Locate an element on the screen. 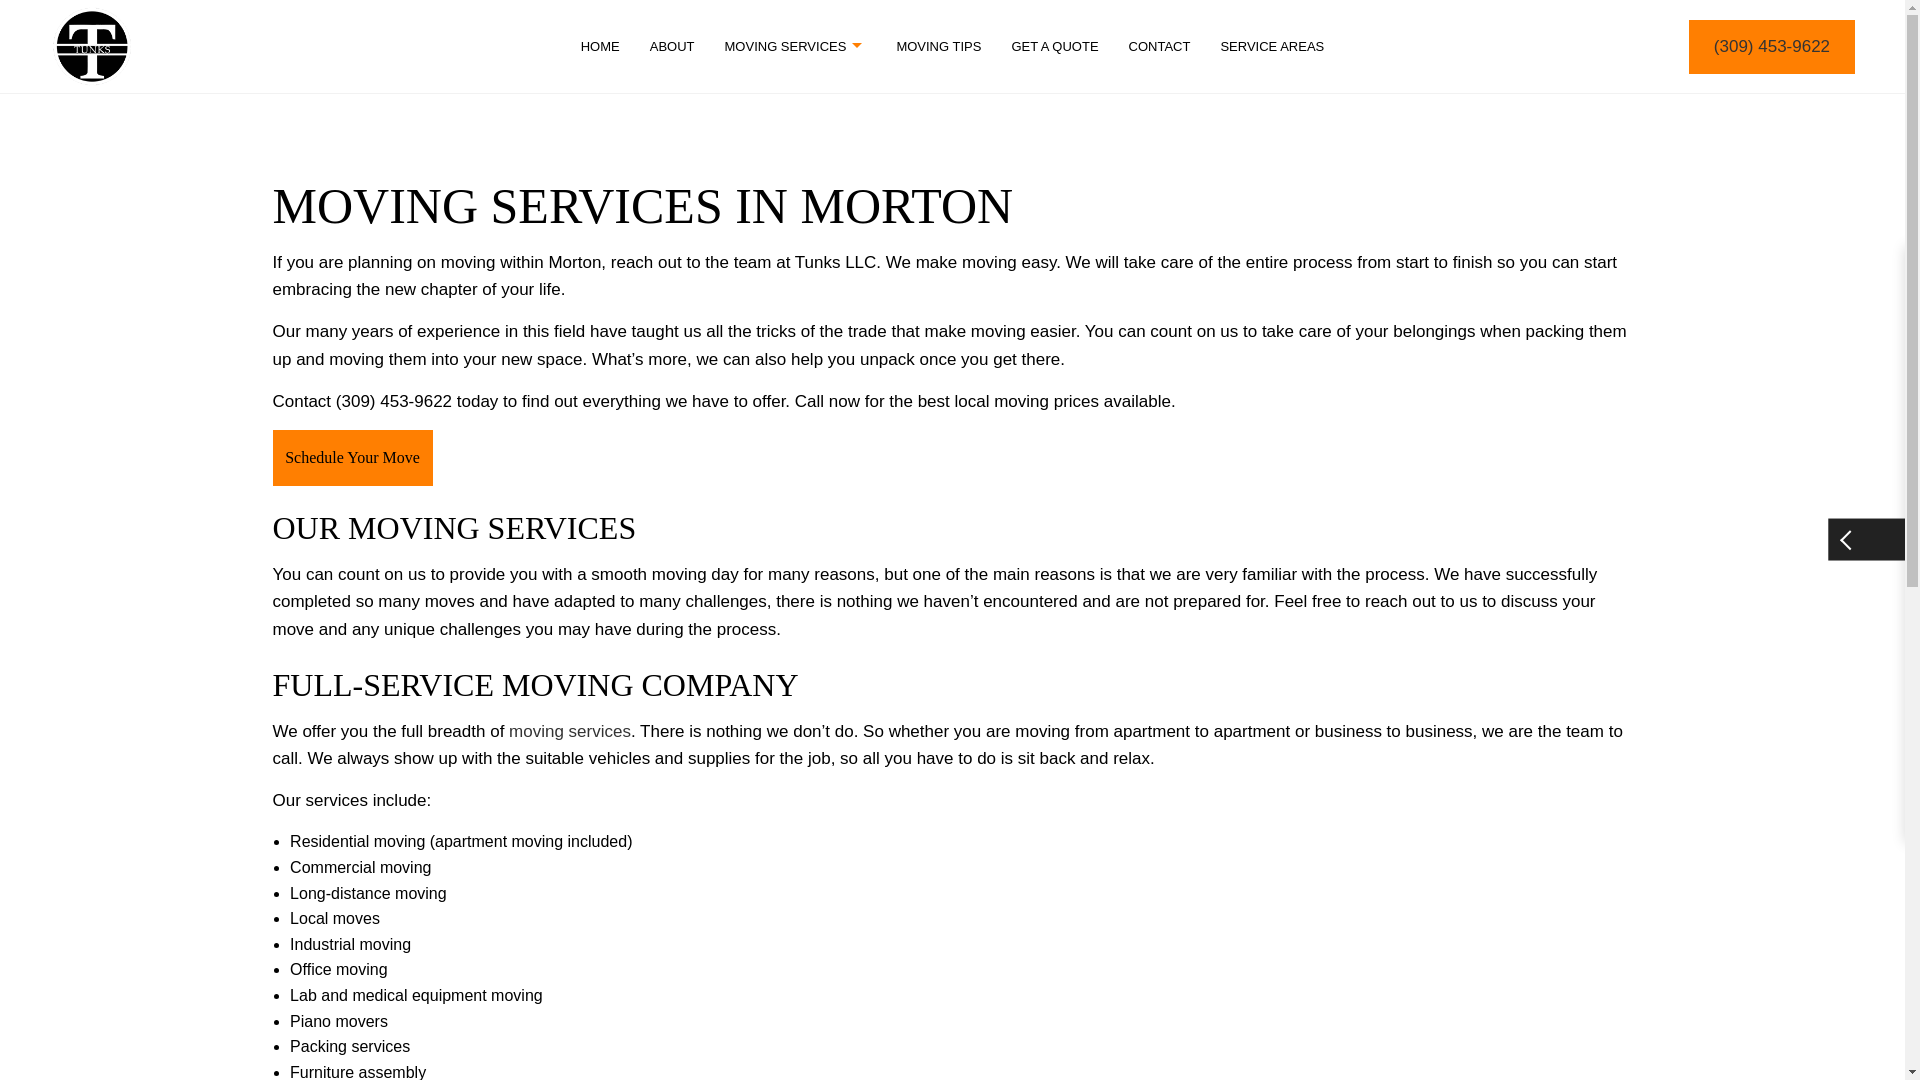  MOVING SERVICES is located at coordinates (896, 317).